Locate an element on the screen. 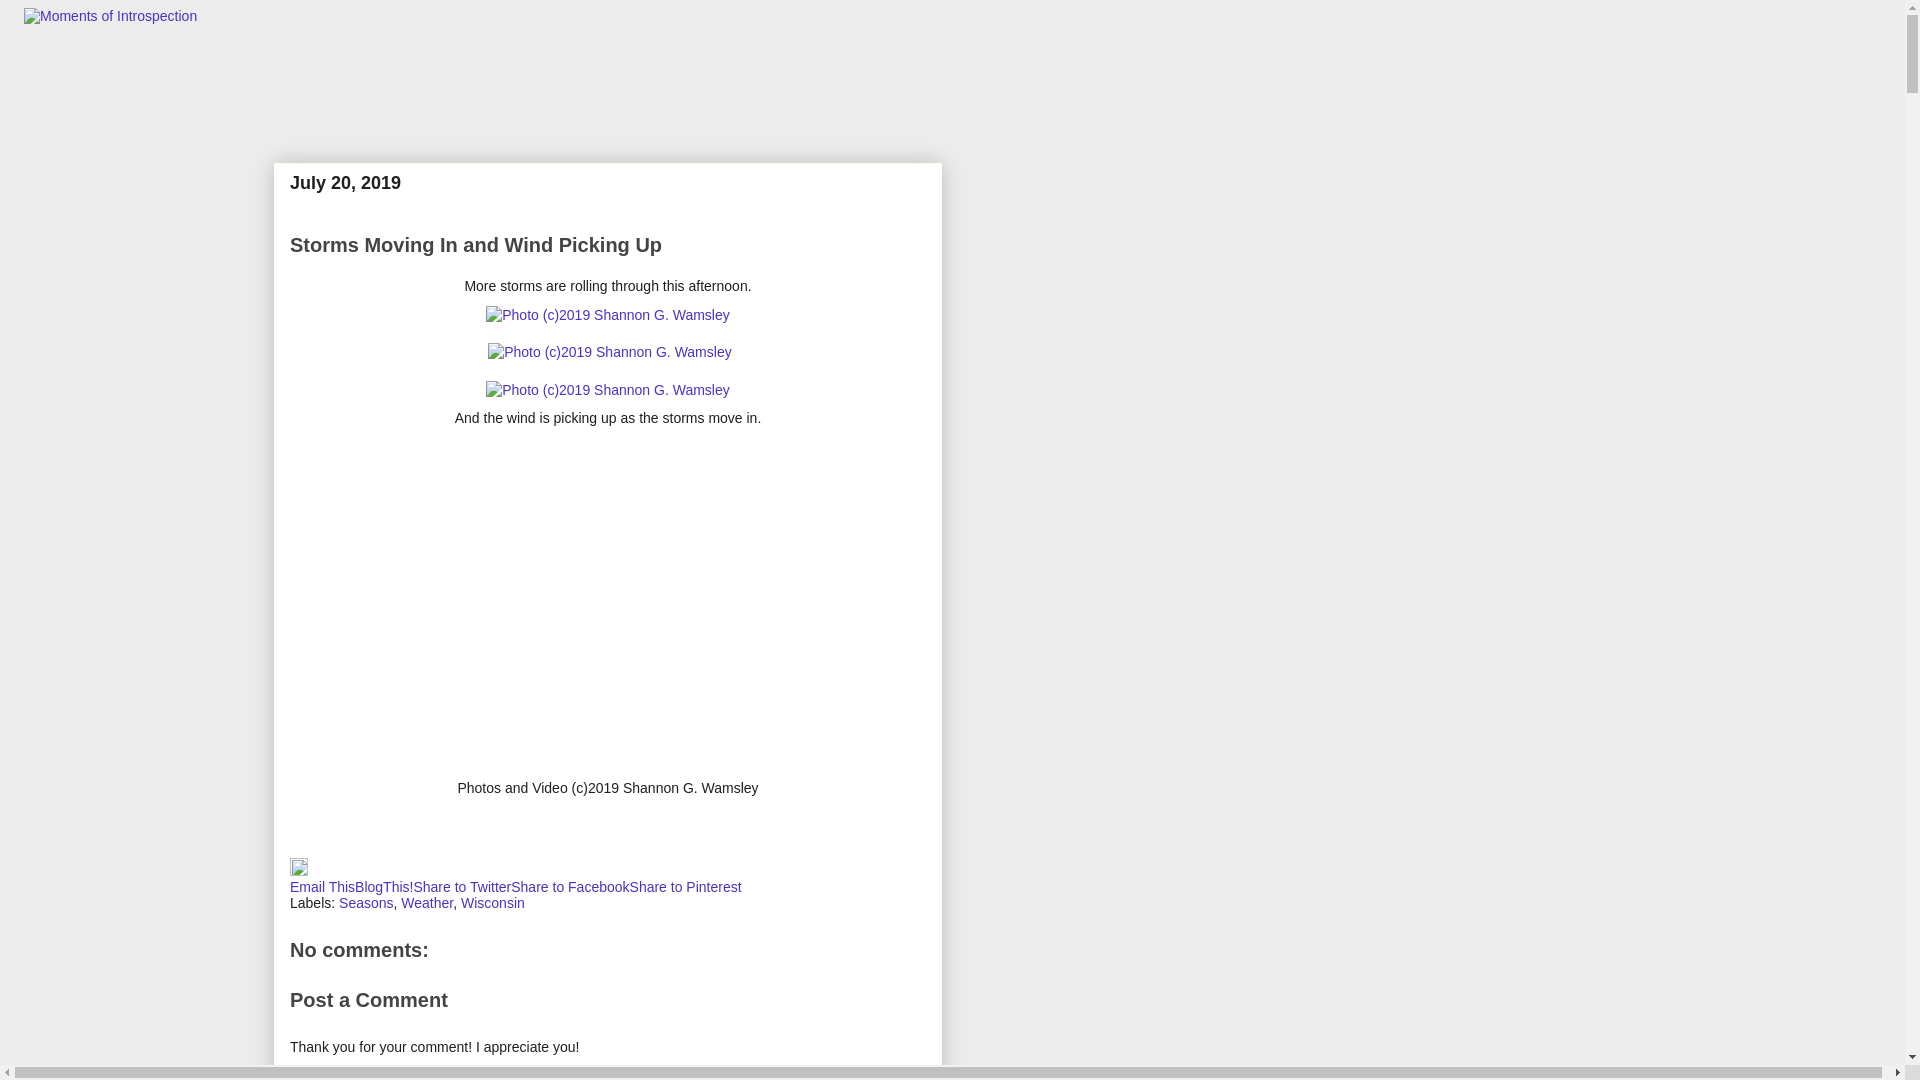 This screenshot has width=1920, height=1080. Edit Post is located at coordinates (298, 870).